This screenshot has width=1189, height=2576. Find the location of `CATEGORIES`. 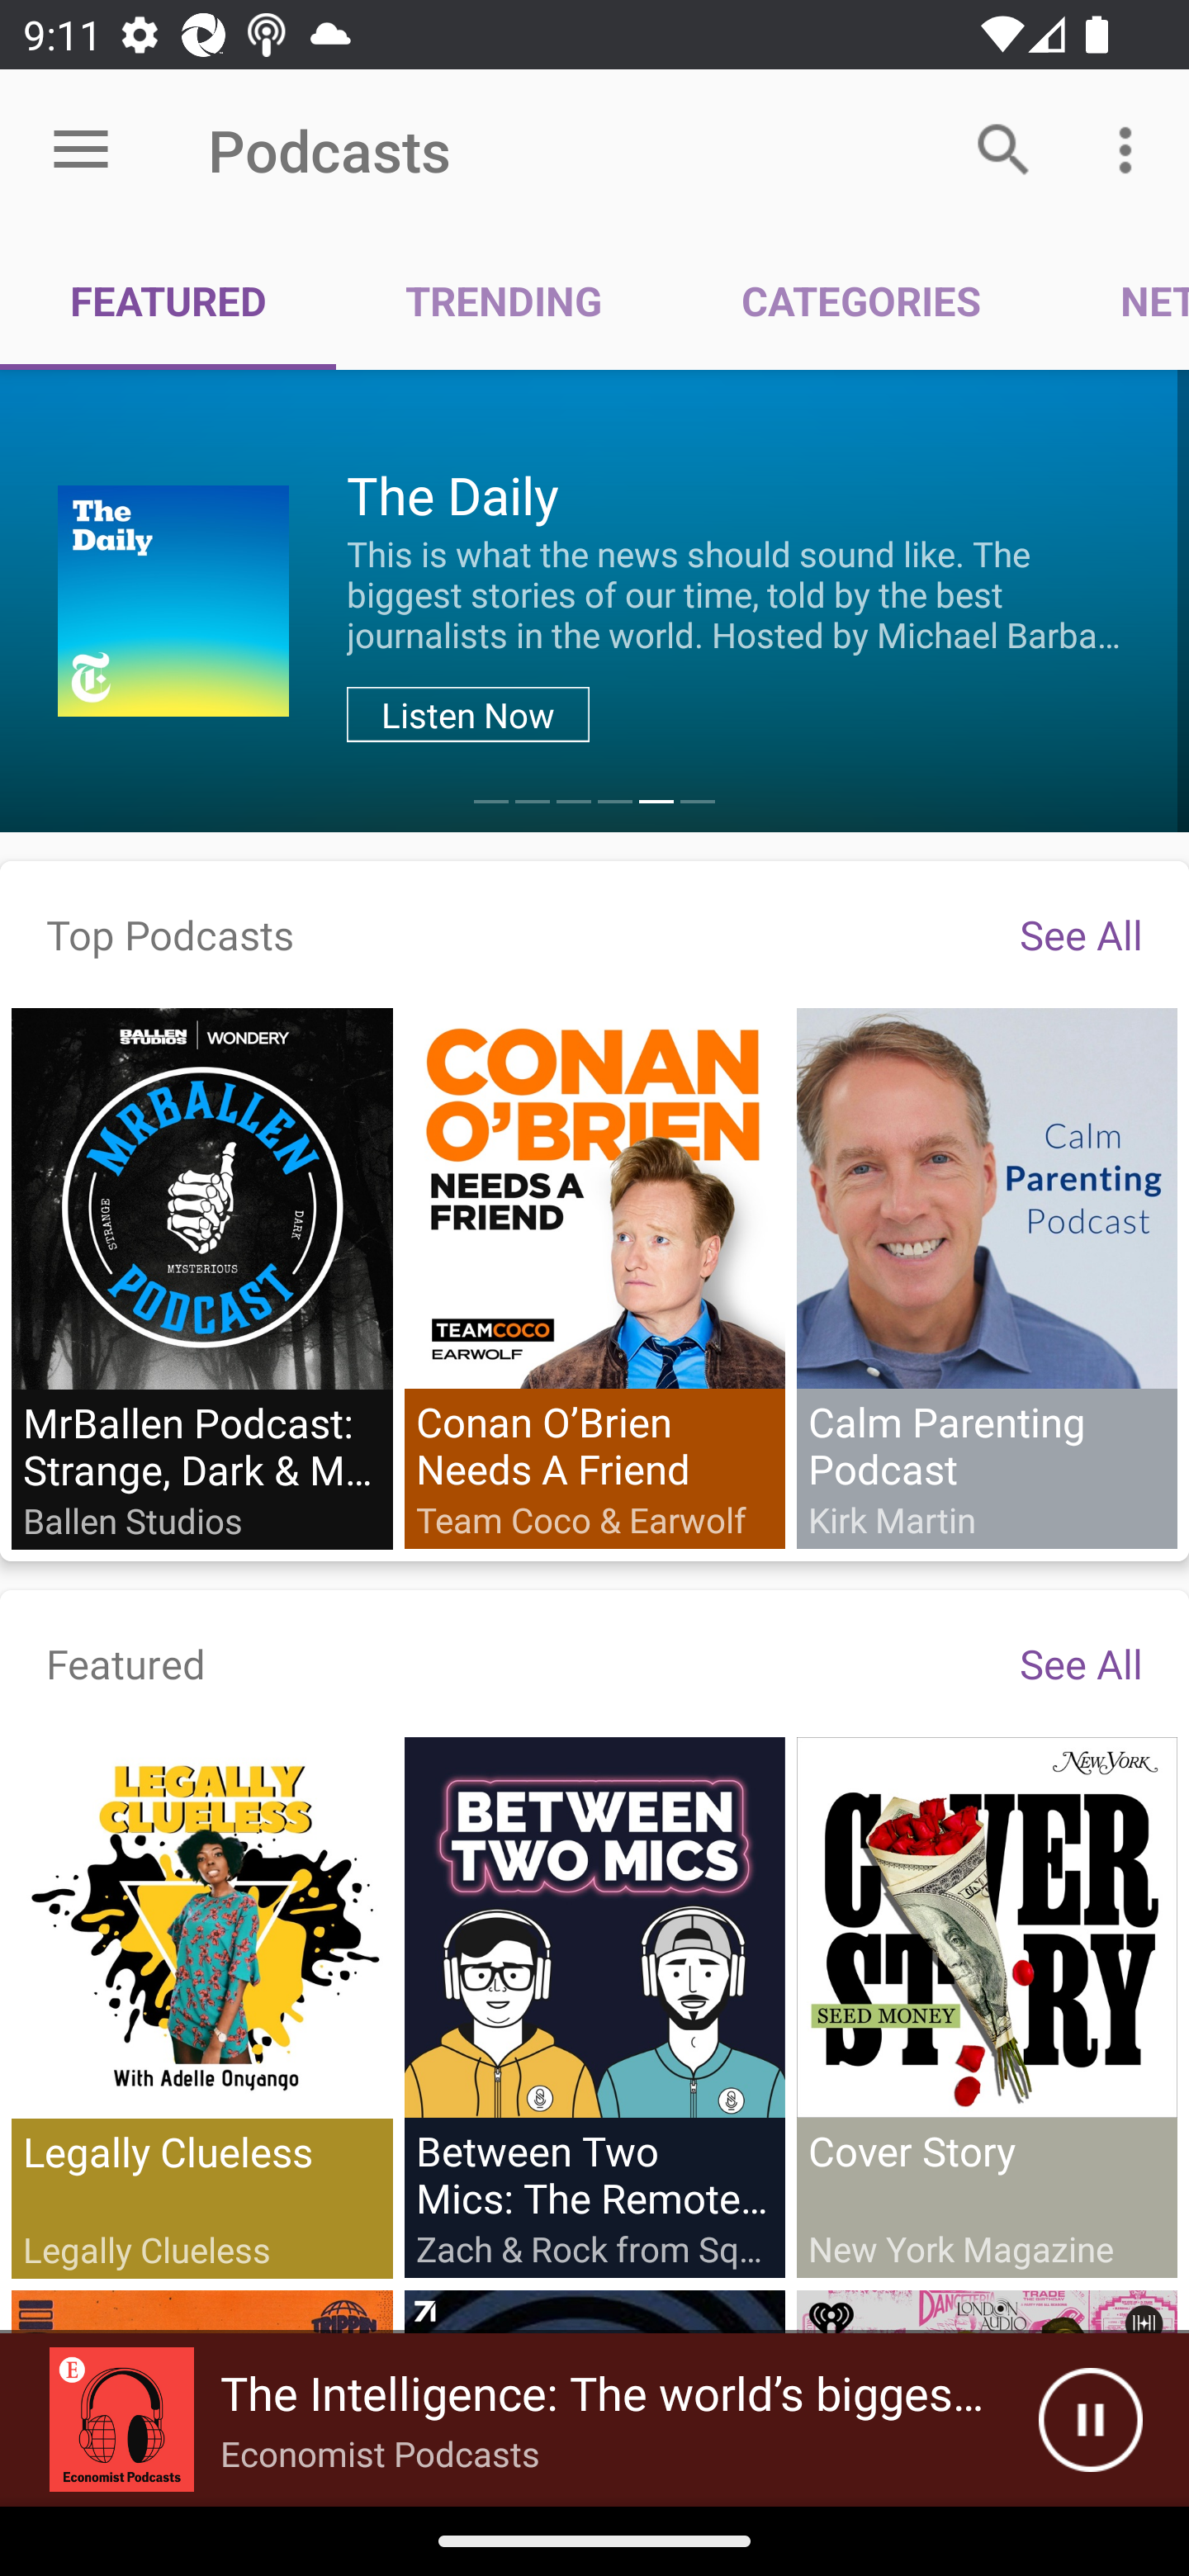

CATEGORIES is located at coordinates (860, 301).